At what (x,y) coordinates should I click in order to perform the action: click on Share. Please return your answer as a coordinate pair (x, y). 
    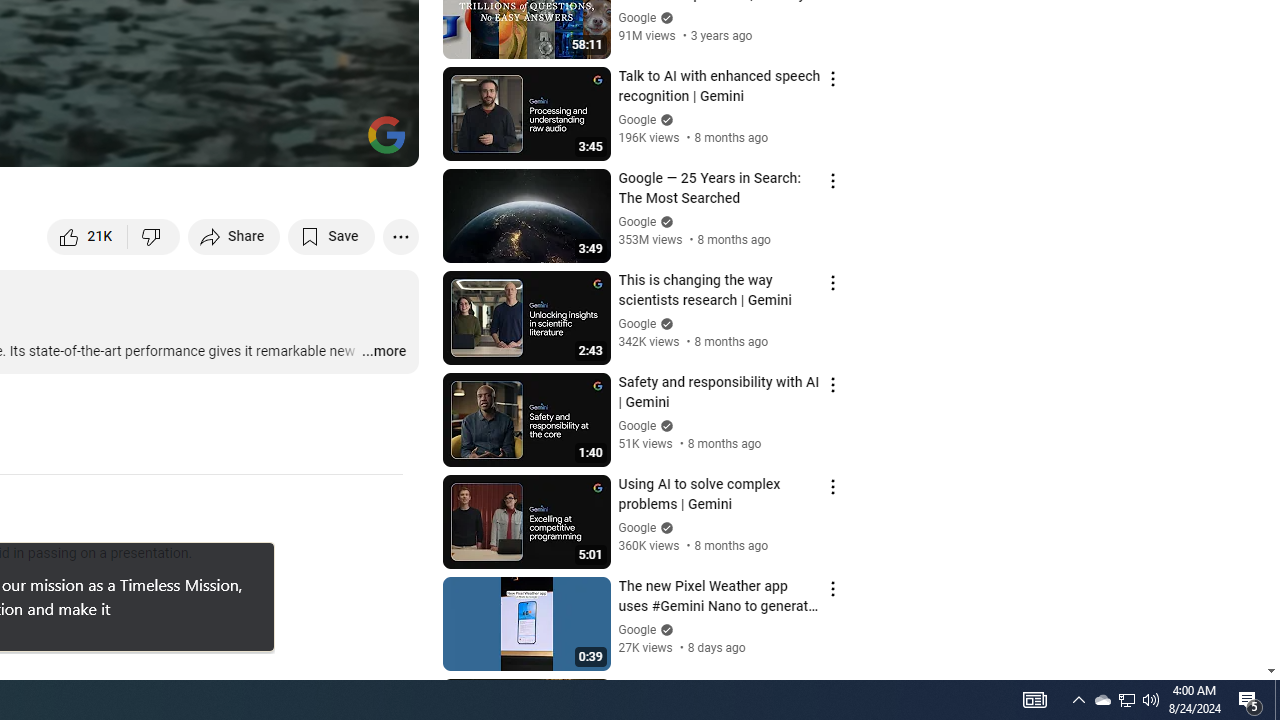
    Looking at the image, I should click on (234, 236).